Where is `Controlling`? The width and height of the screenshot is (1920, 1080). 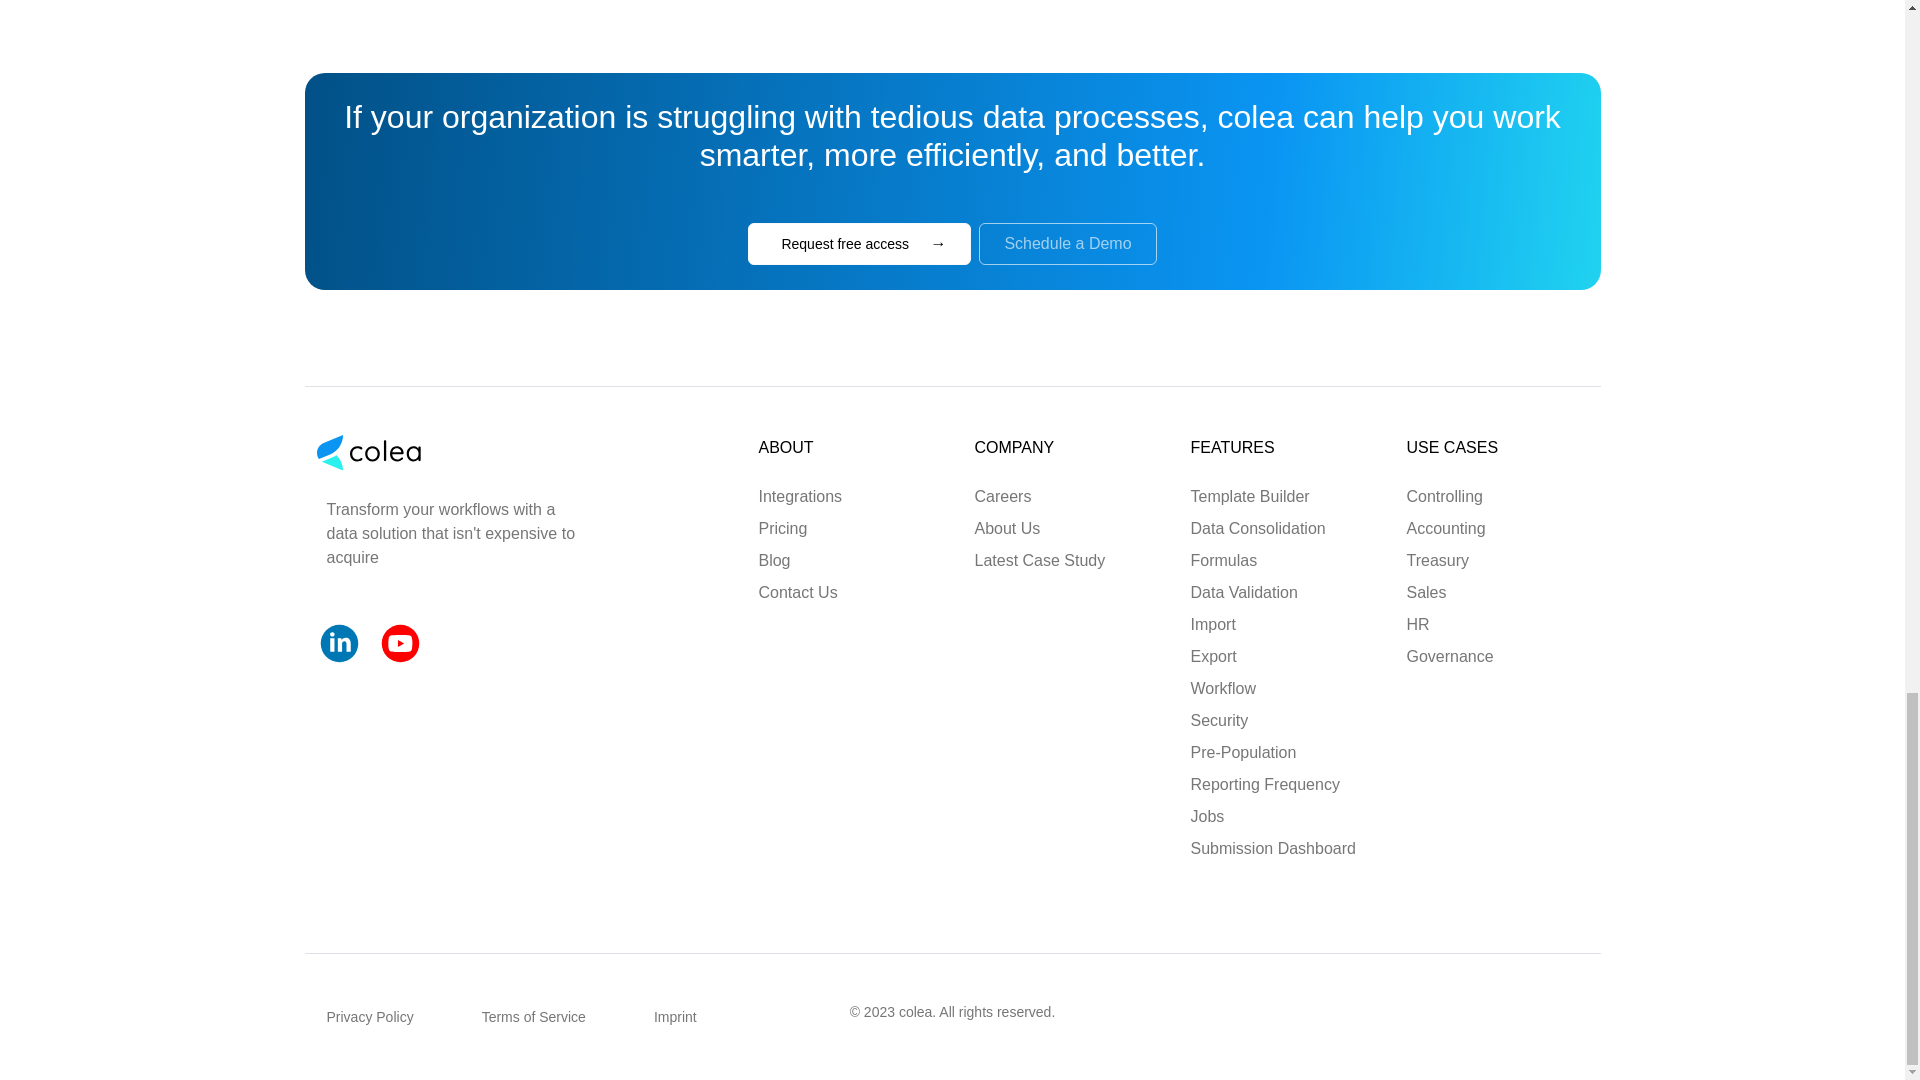 Controlling is located at coordinates (1443, 496).